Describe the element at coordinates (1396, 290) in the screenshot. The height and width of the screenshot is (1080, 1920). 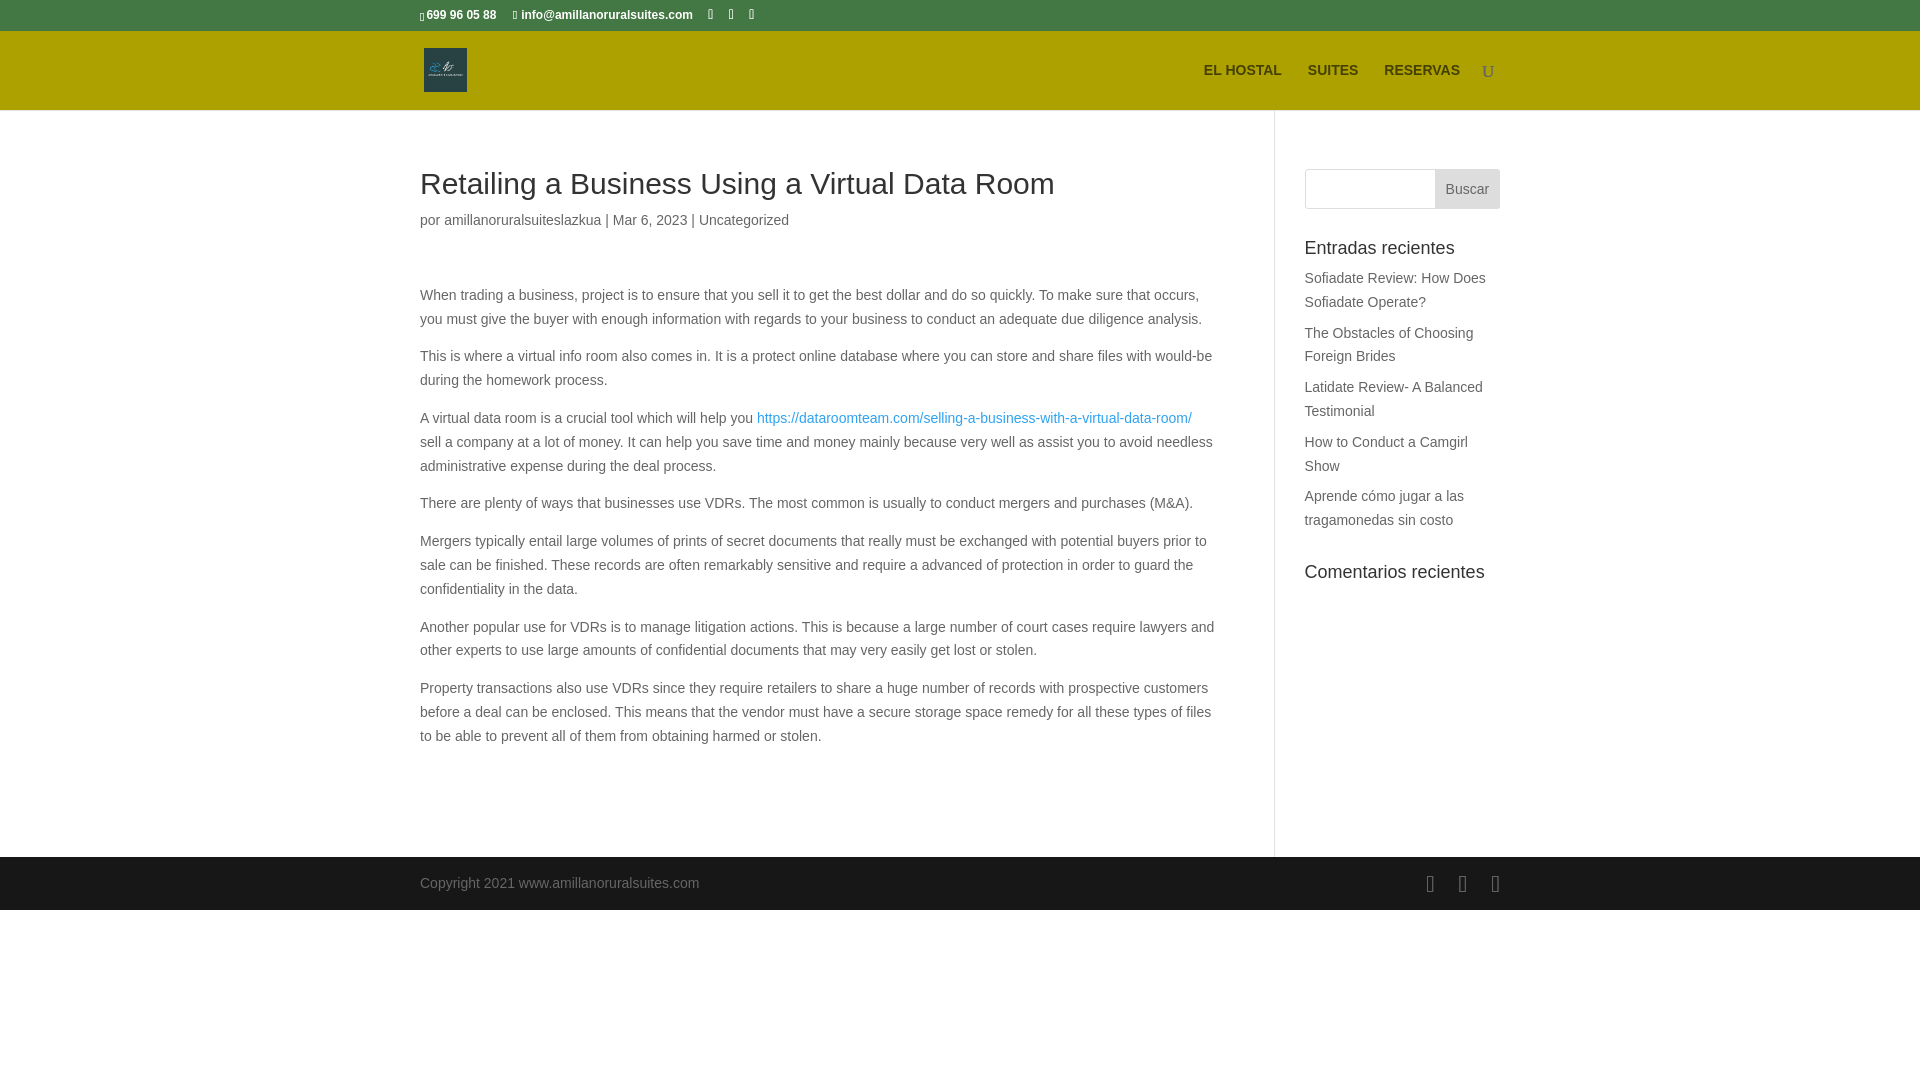
I see `Sofiadate Review: How Does Sofiadate Operate?` at that location.